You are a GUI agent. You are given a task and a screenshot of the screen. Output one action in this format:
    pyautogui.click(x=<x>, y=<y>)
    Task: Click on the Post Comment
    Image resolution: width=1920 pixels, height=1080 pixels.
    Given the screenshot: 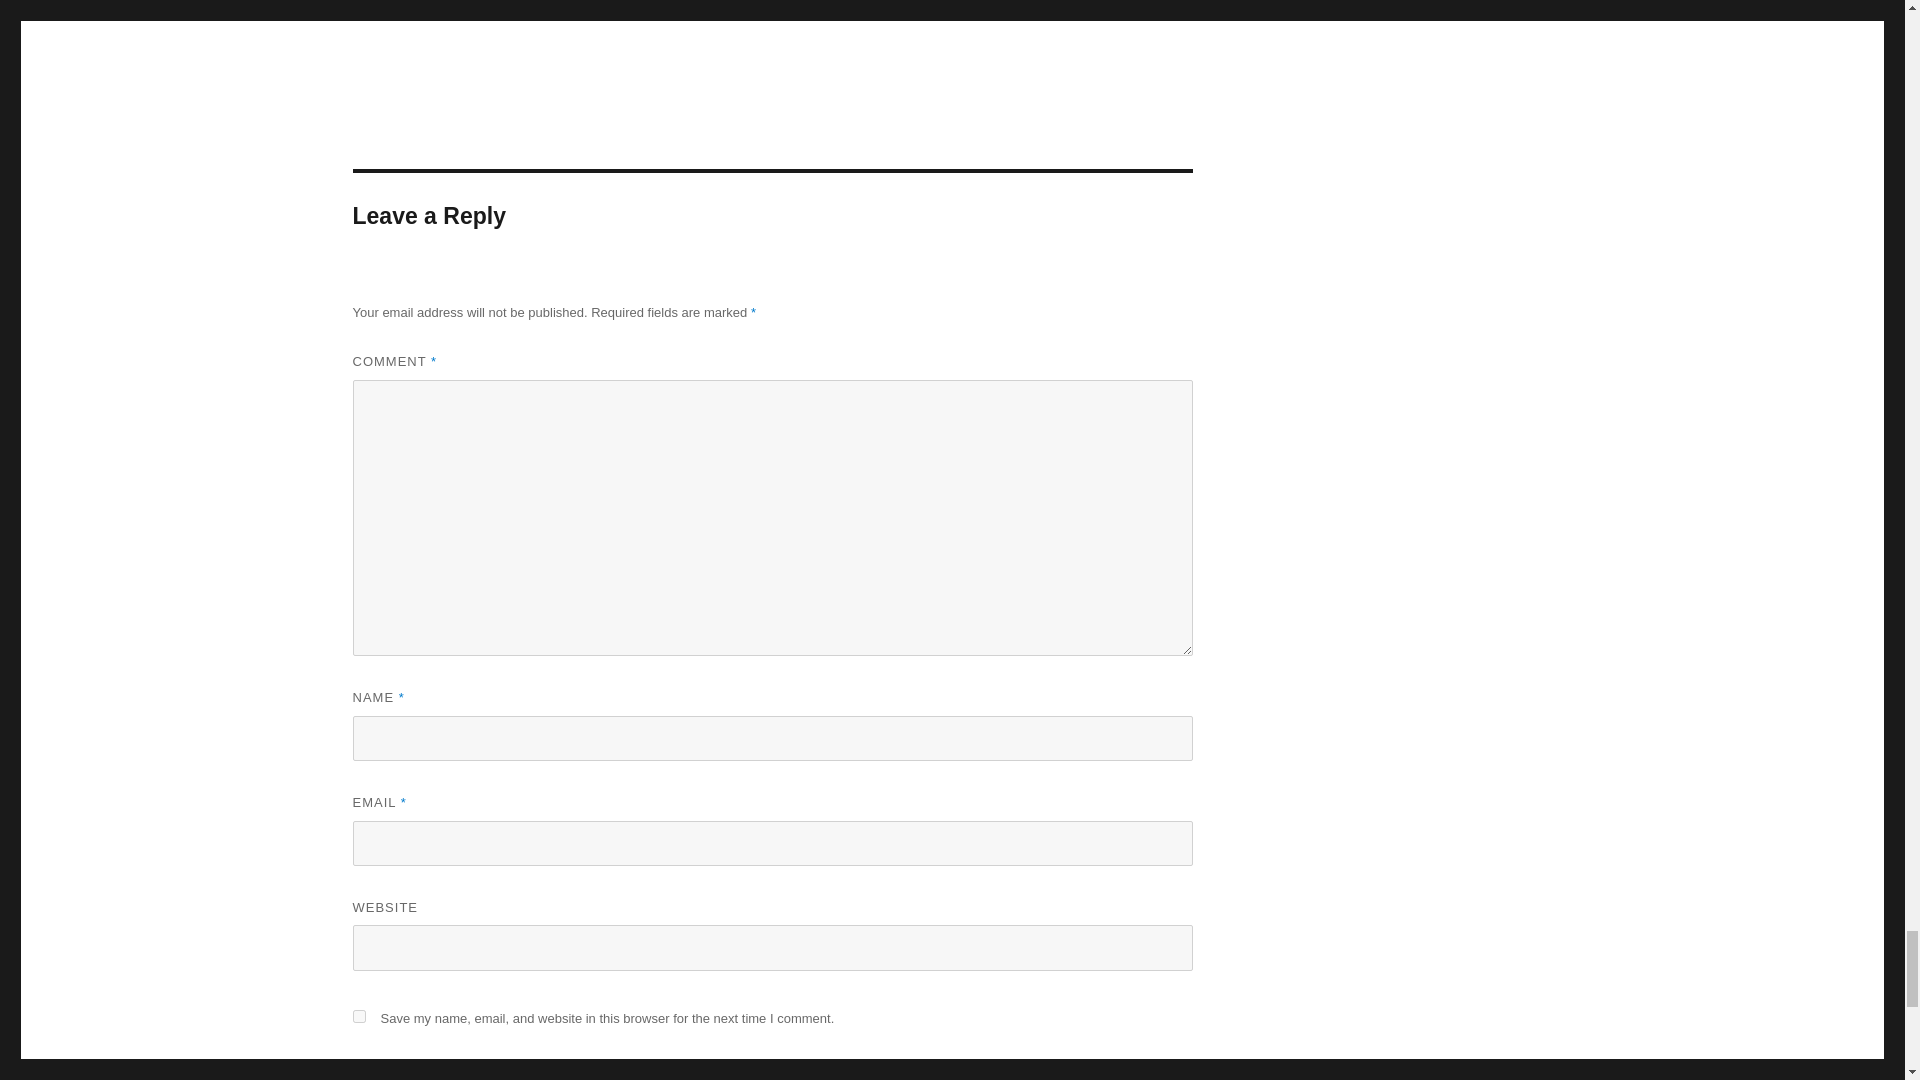 What is the action you would take?
    pyautogui.click(x=446, y=1072)
    